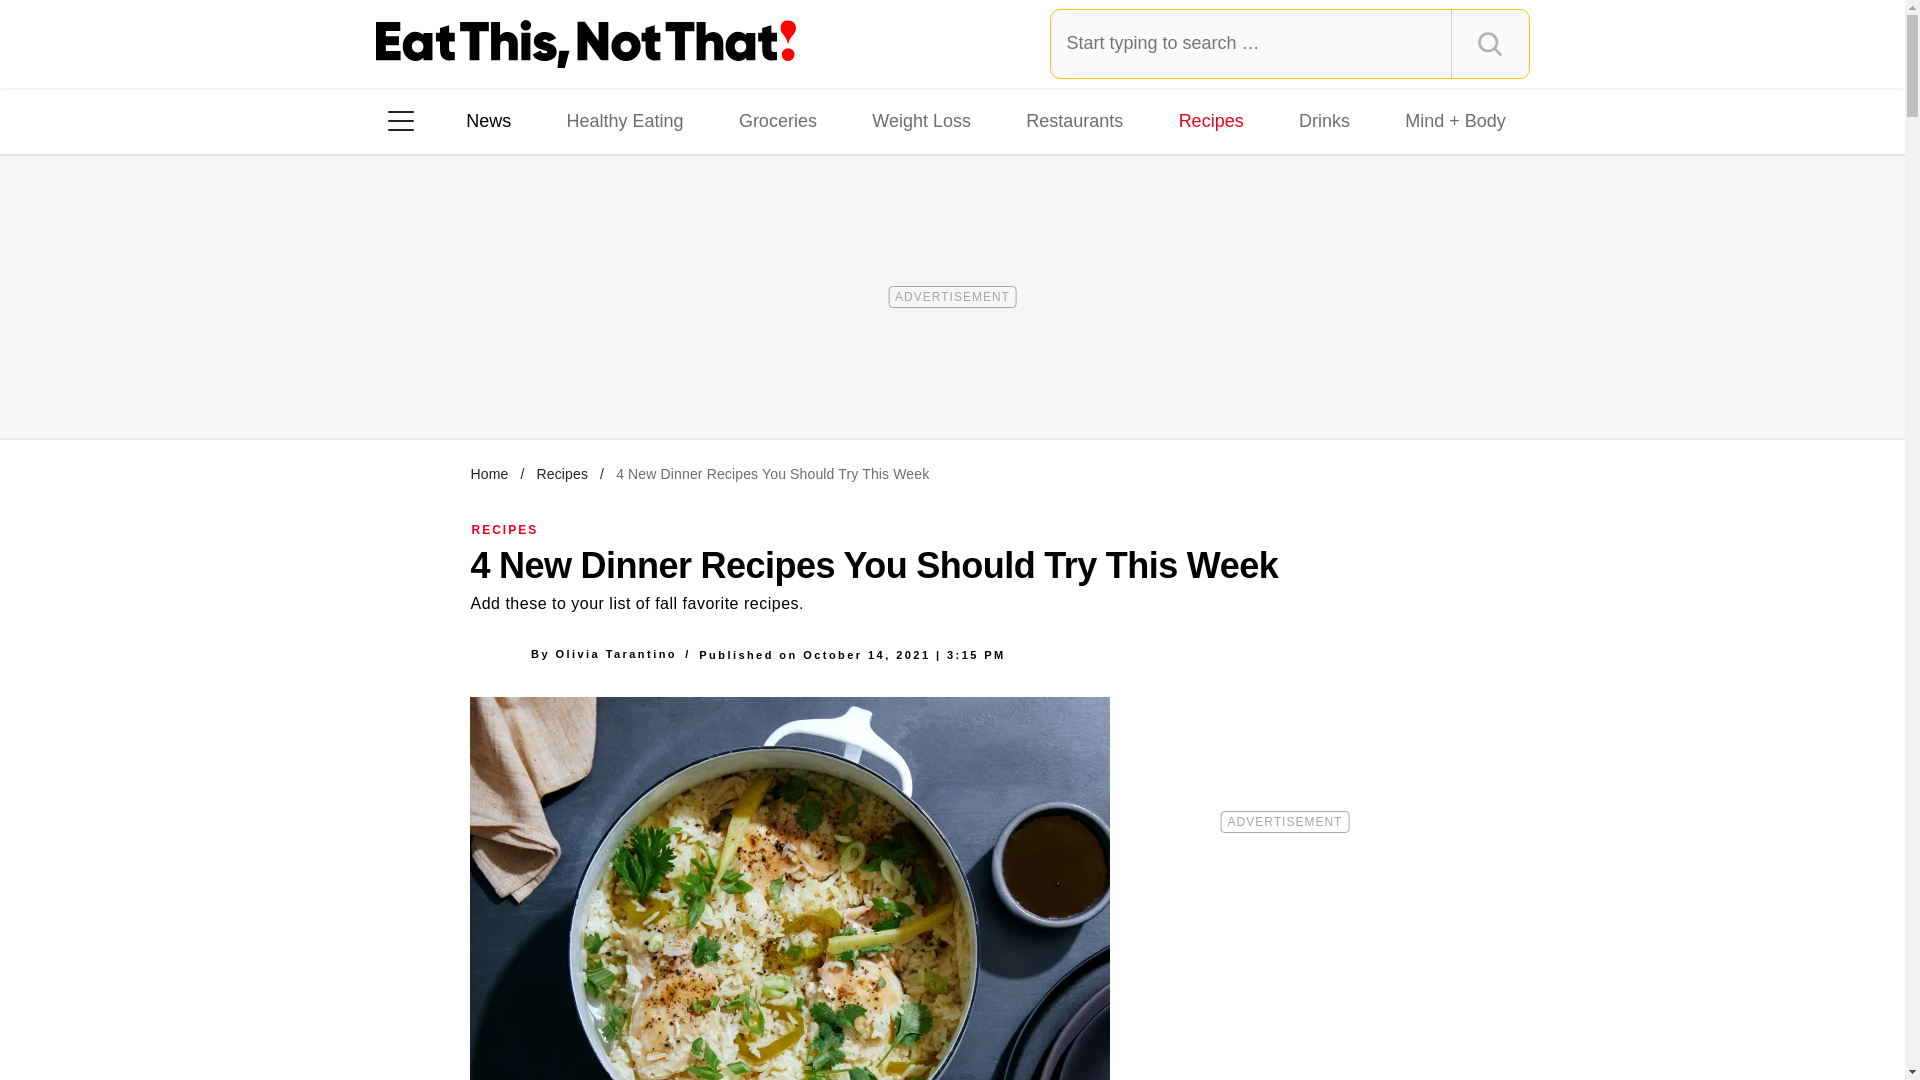 The image size is (1920, 1080). I want to click on Healthy Eating, so click(624, 120).